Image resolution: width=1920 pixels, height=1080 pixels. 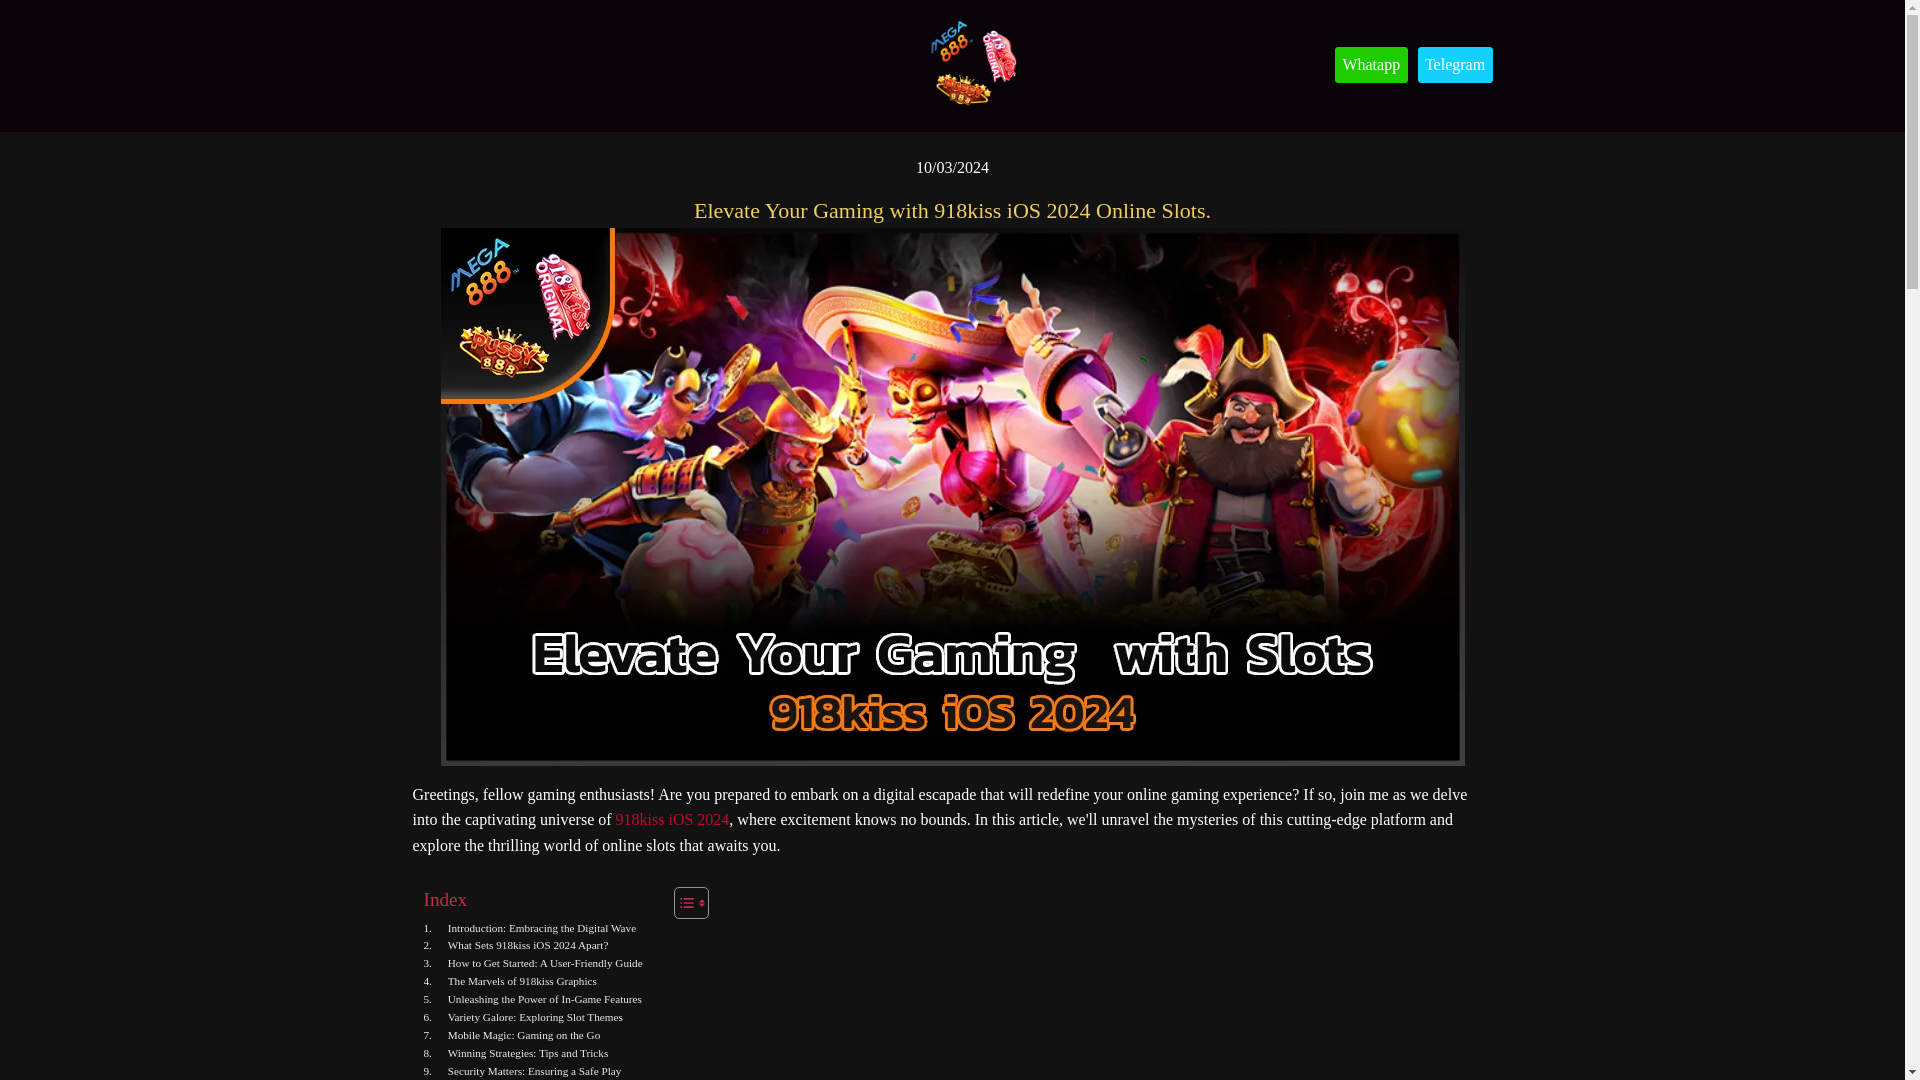 I want to click on Security Matters: Ensuring a Safe Play, so click(x=523, y=1071).